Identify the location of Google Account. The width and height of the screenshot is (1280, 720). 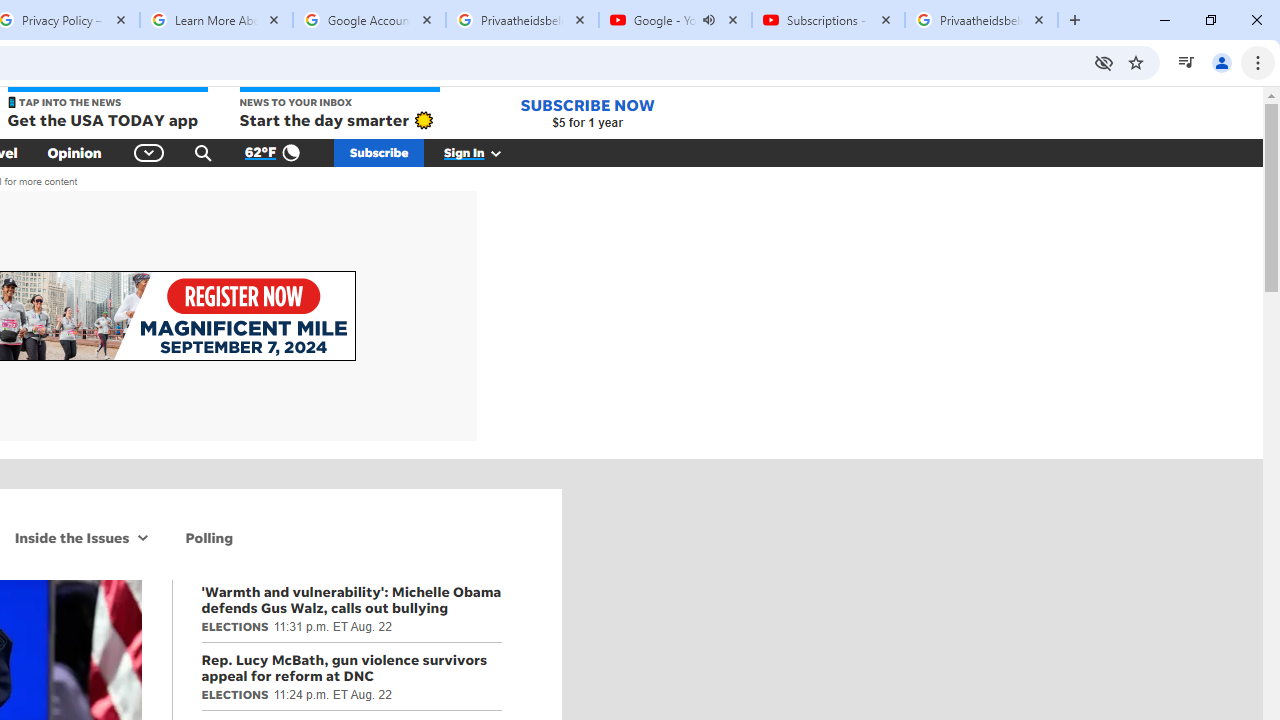
(369, 20).